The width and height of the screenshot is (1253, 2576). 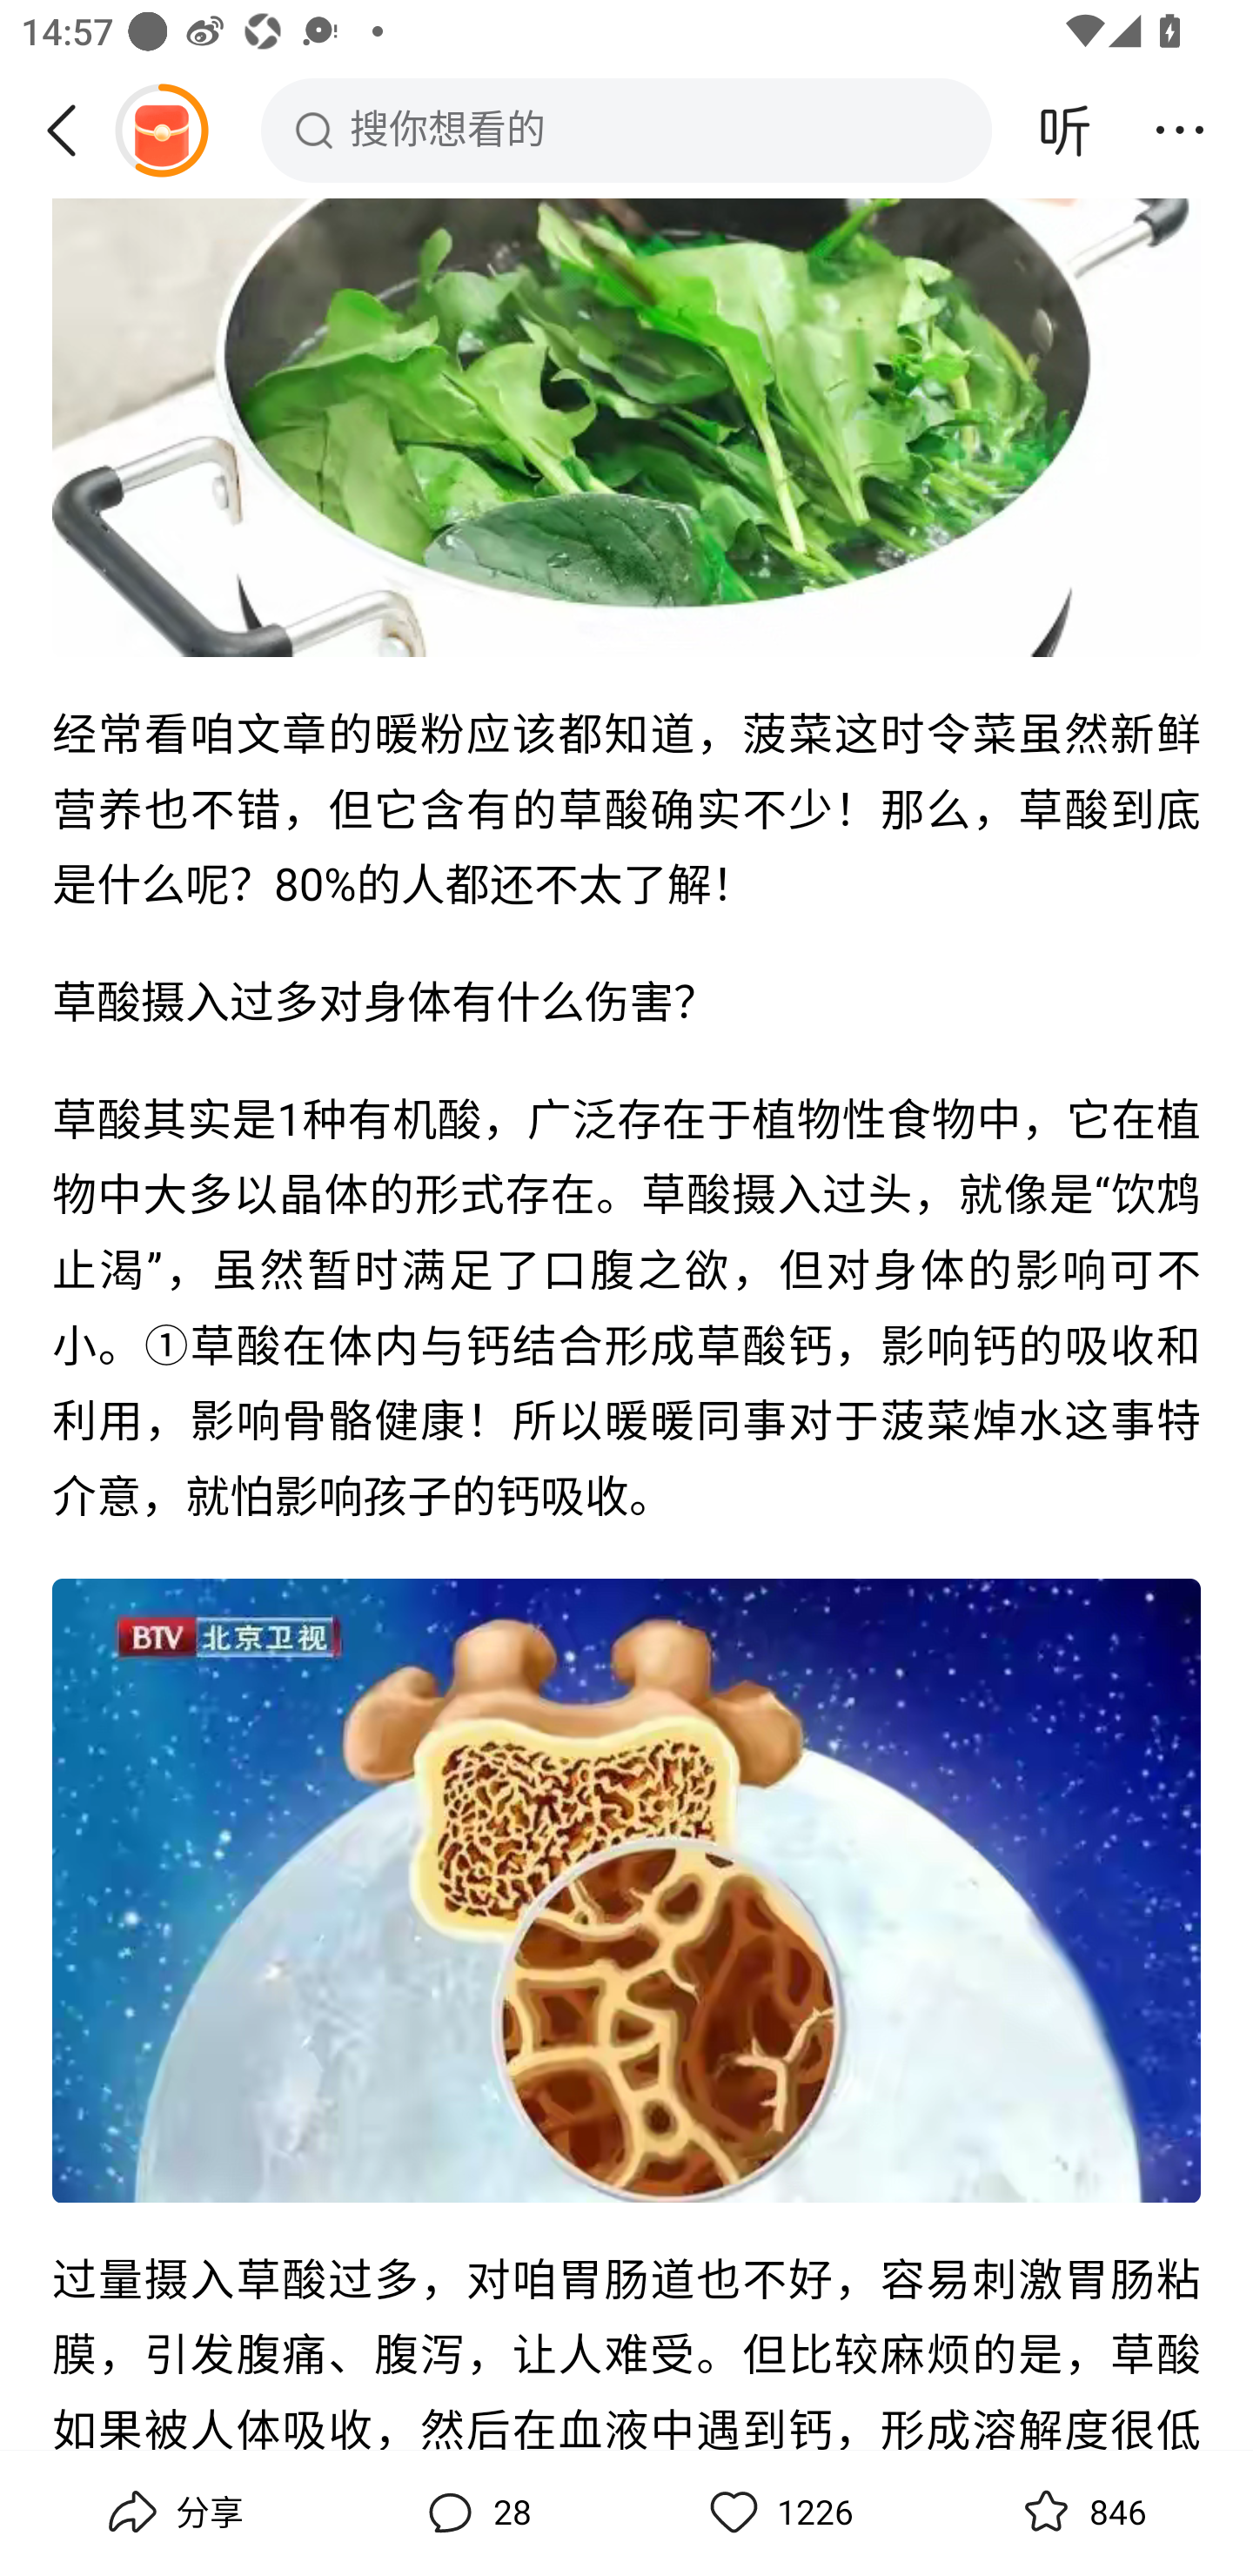 What do you see at coordinates (172, 2512) in the screenshot?
I see `分享` at bounding box center [172, 2512].